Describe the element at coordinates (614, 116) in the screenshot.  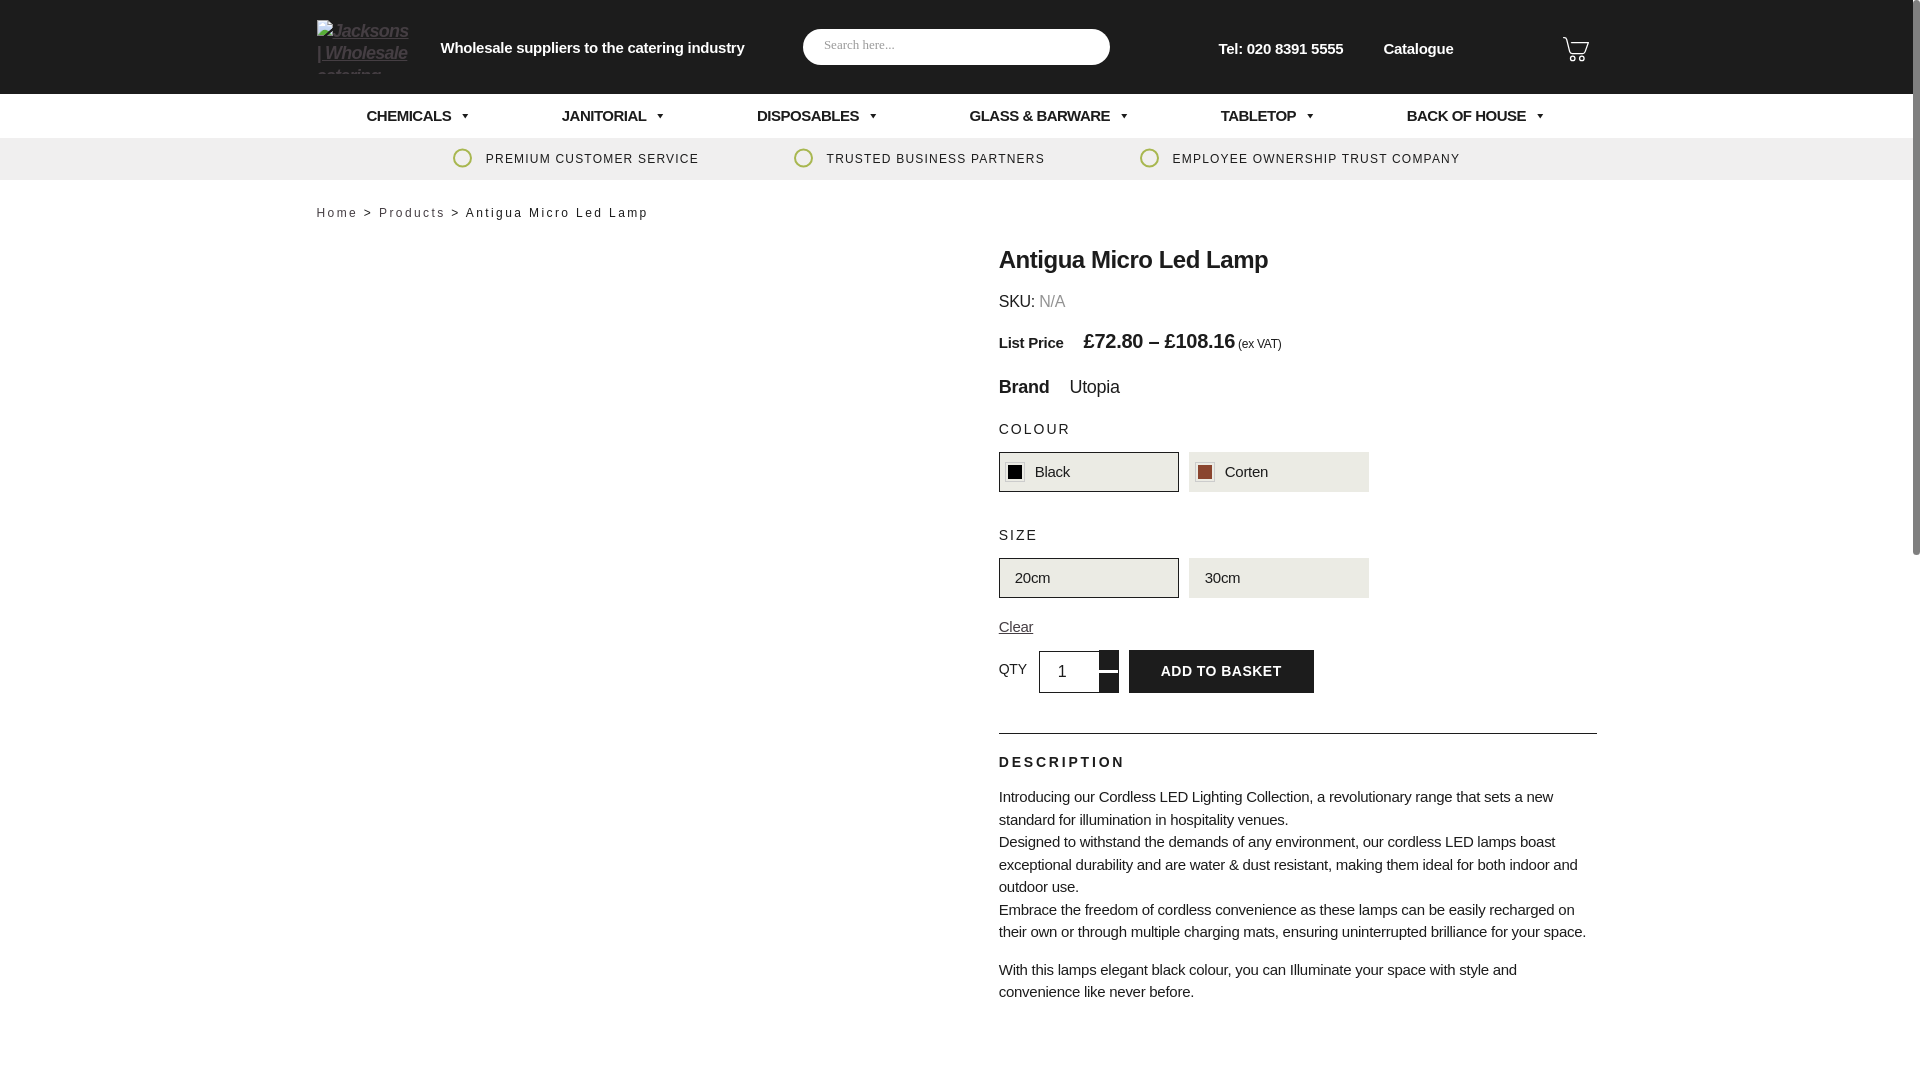
I see `JANITORIAL` at that location.